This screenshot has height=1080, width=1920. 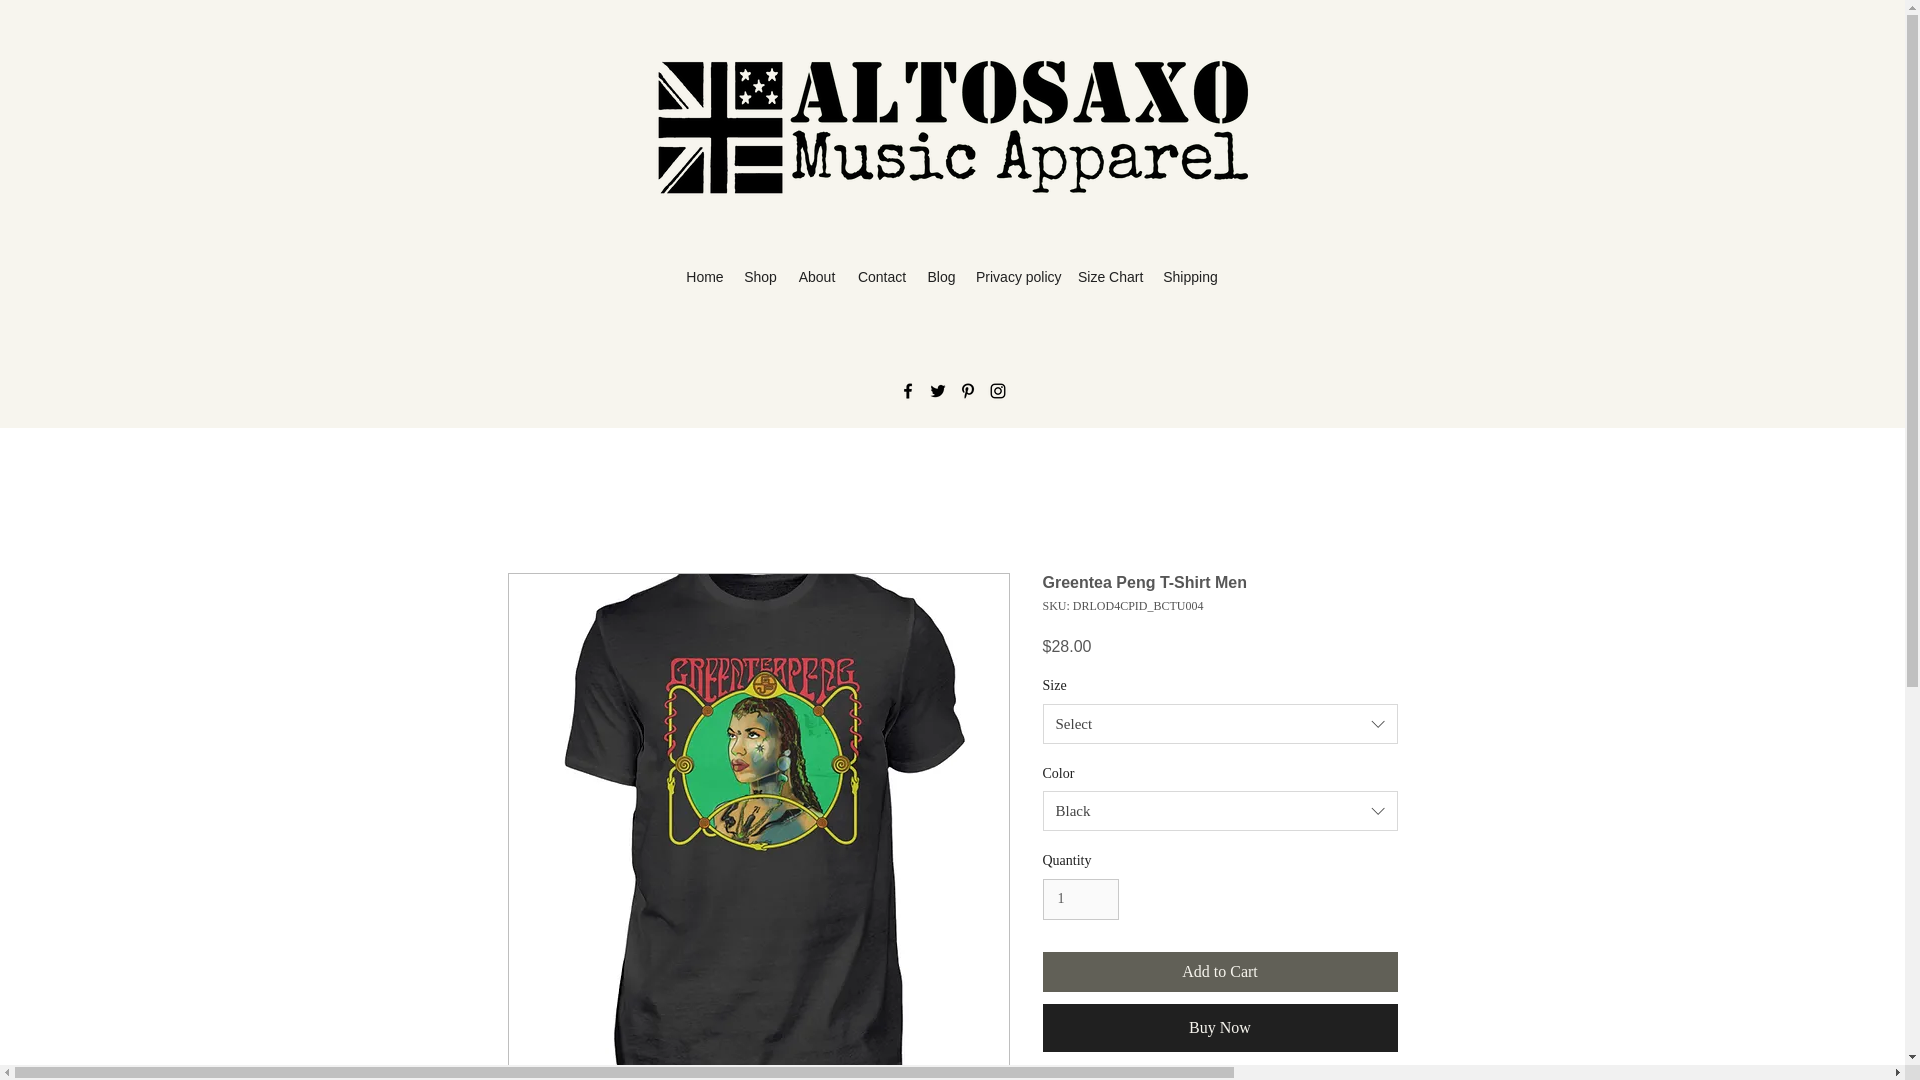 I want to click on altosaxo LOGO PNG 1900.png, so click(x=952, y=128).